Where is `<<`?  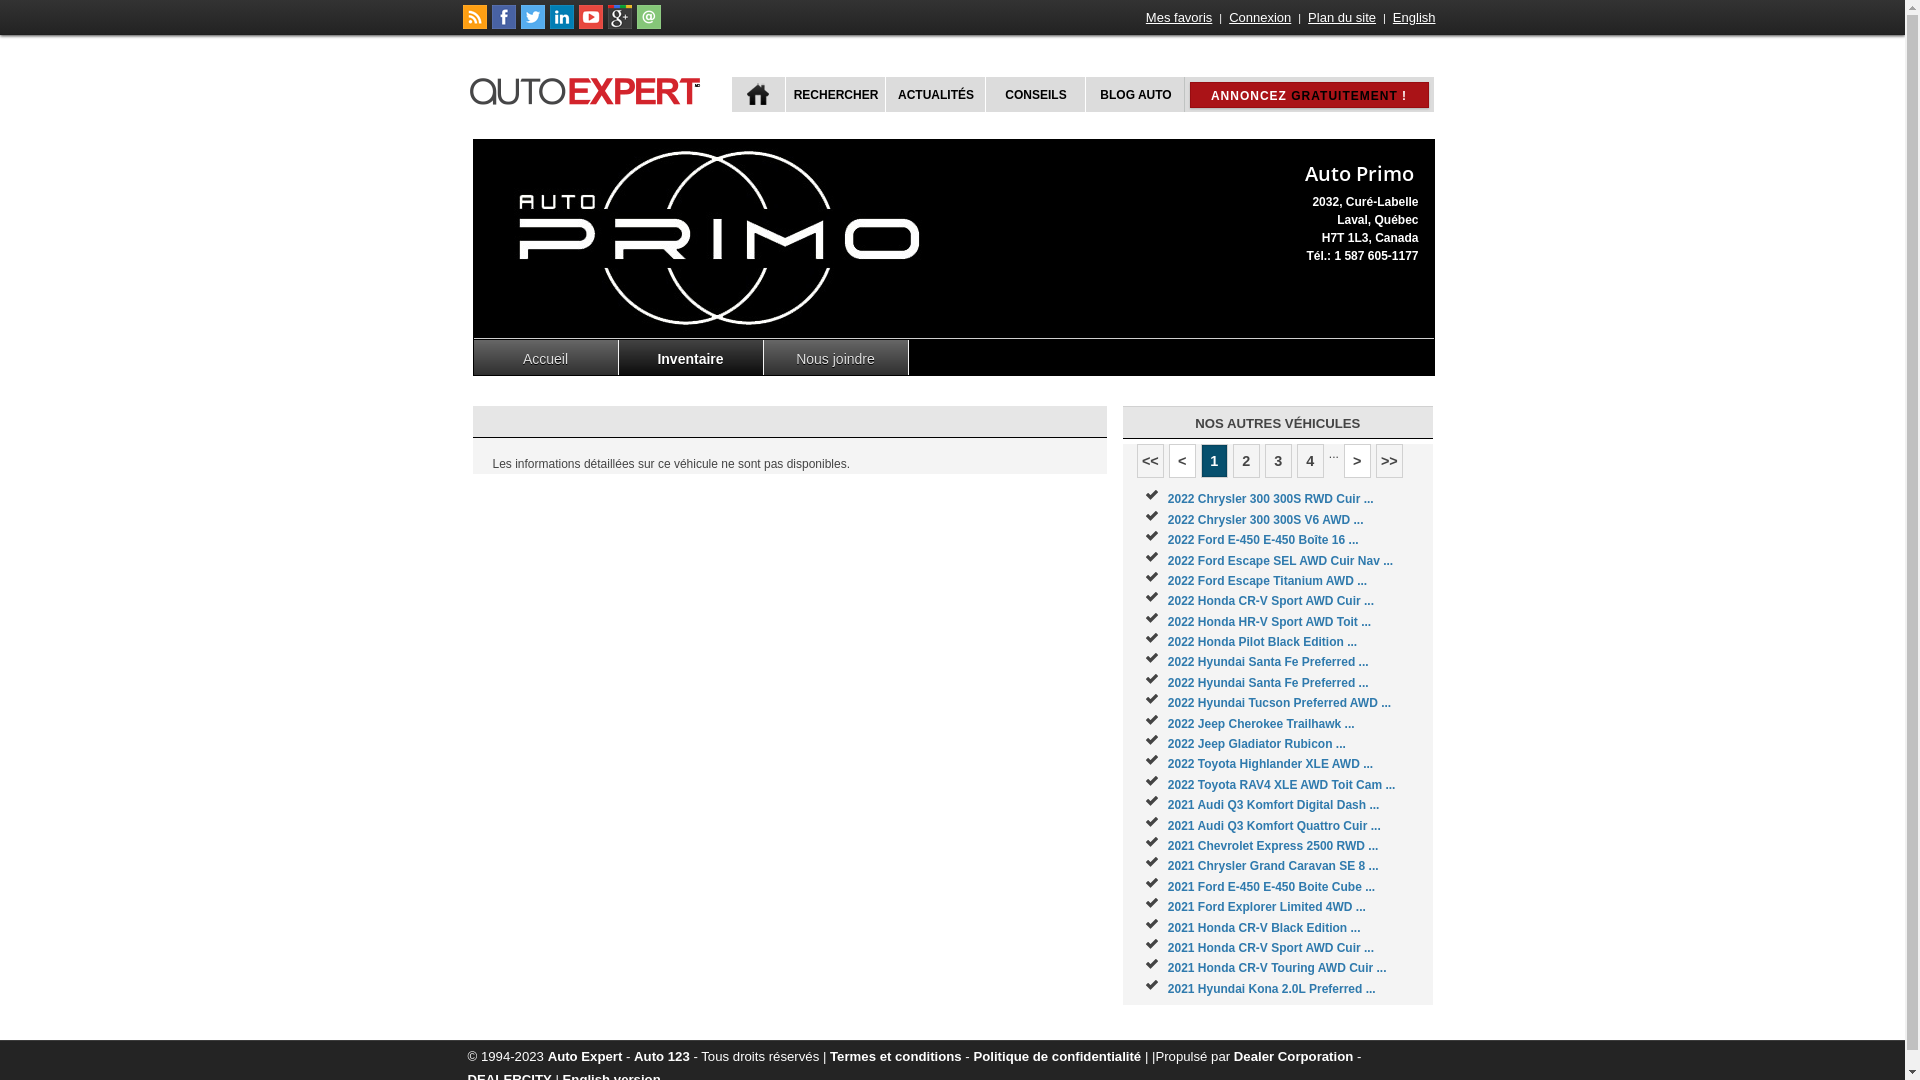 << is located at coordinates (1150, 461).